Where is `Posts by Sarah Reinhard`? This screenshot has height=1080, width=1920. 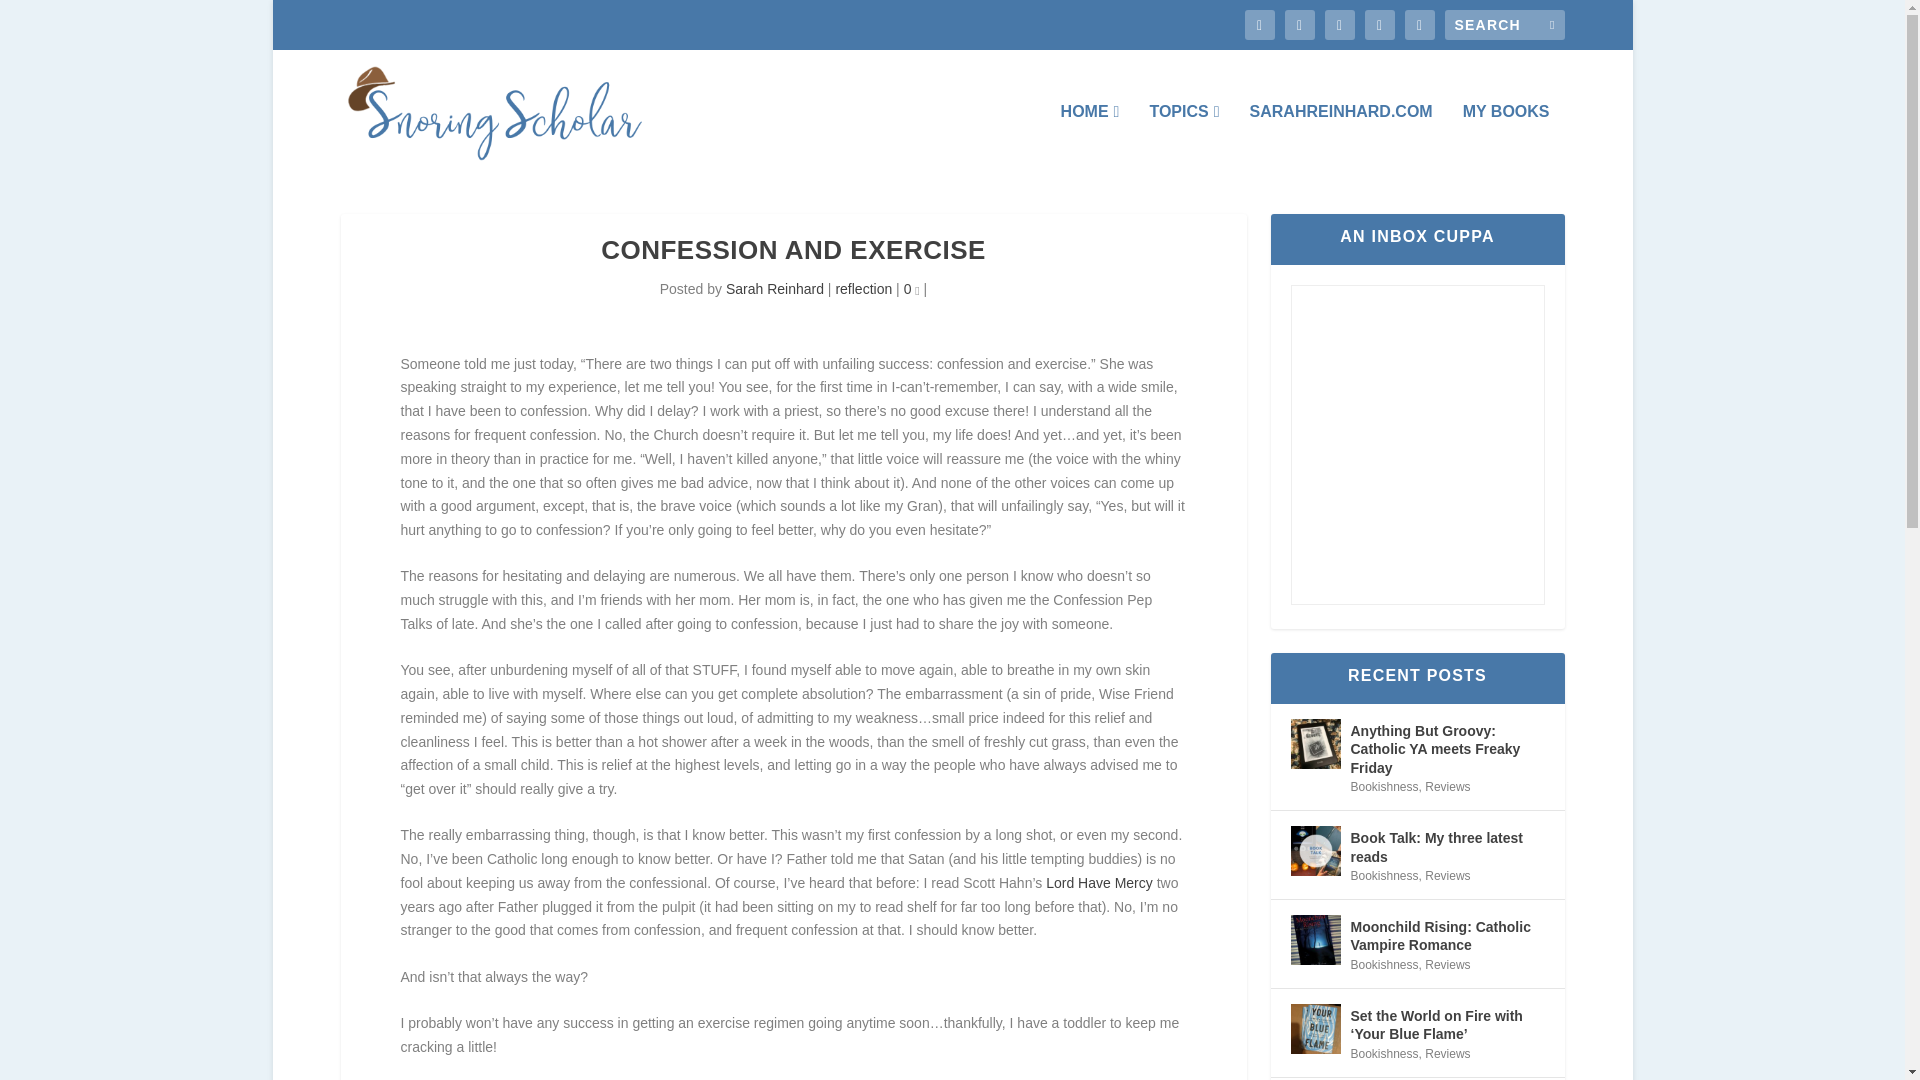
Posts by Sarah Reinhard is located at coordinates (774, 288).